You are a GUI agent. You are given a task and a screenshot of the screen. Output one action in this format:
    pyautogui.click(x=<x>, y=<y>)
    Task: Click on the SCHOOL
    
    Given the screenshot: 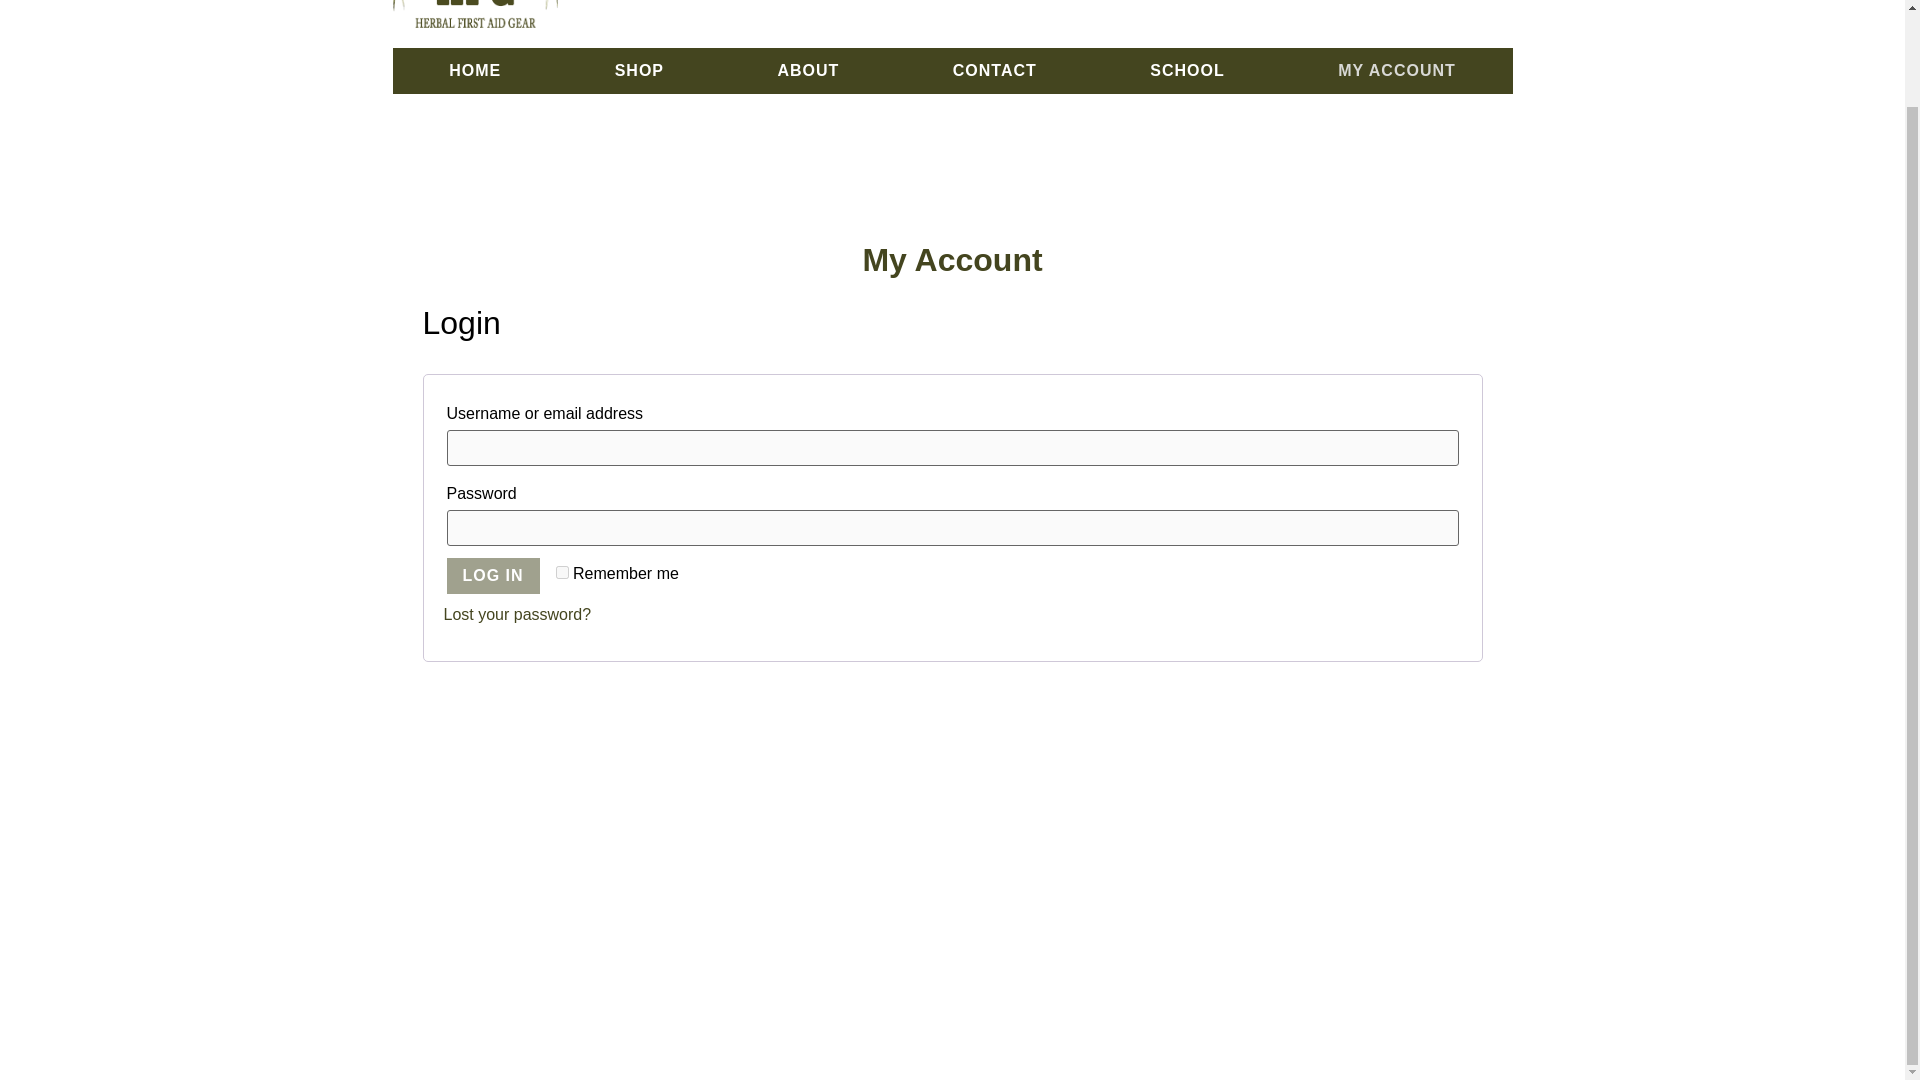 What is the action you would take?
    pyautogui.click(x=1188, y=70)
    